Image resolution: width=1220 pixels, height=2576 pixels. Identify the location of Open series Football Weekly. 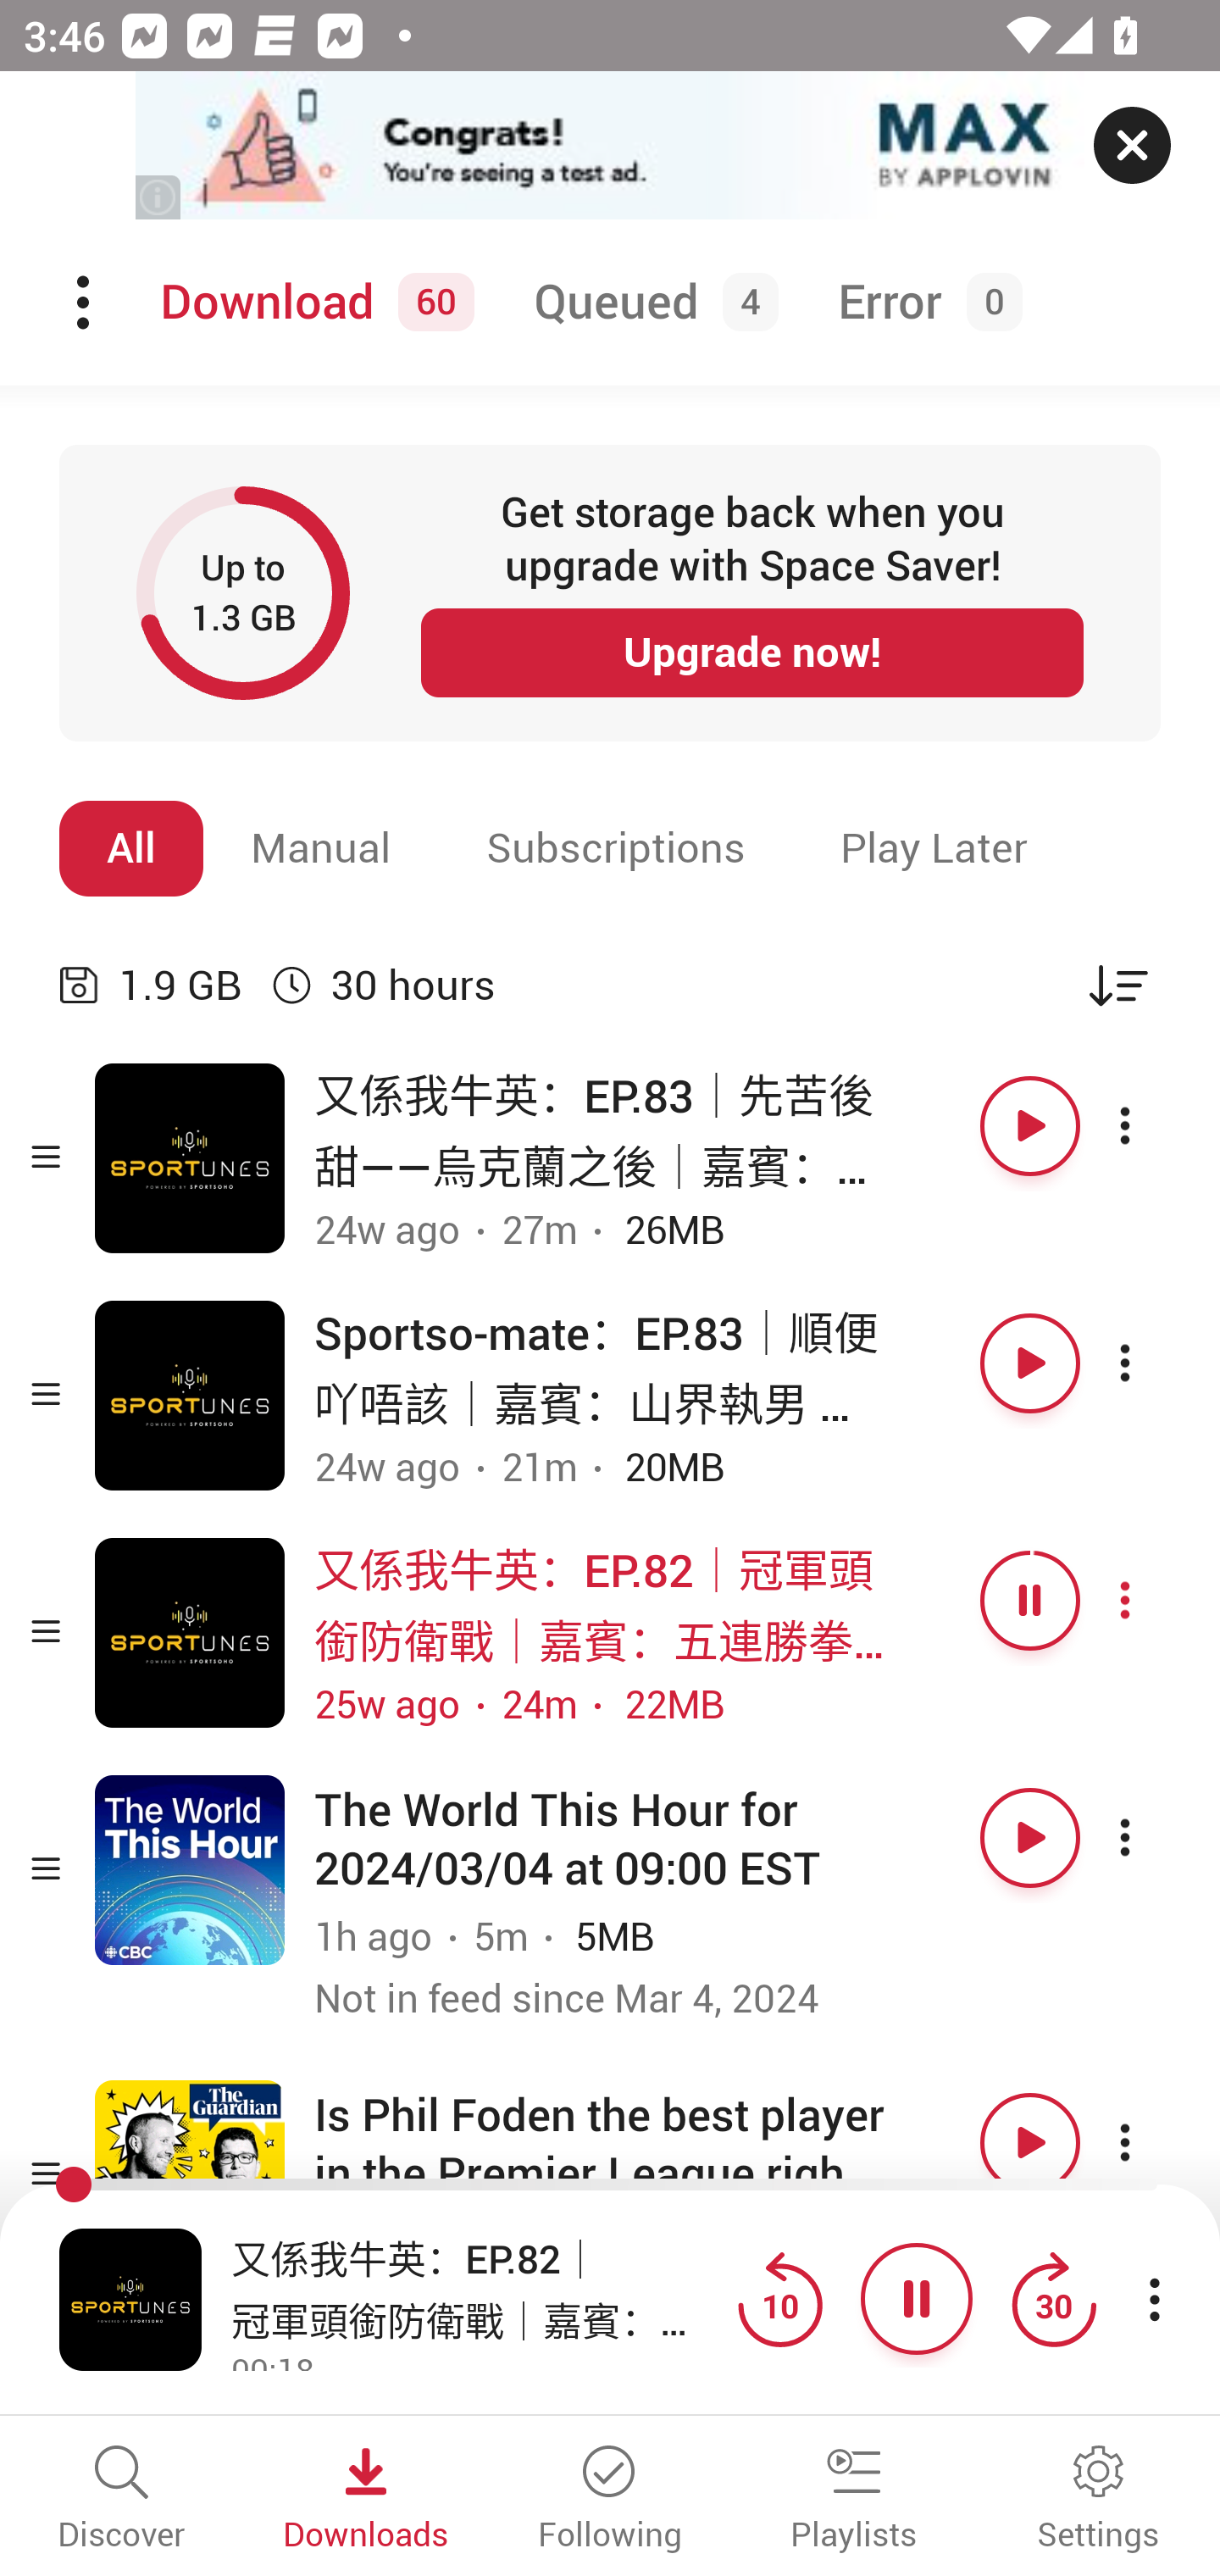
(190, 2175).